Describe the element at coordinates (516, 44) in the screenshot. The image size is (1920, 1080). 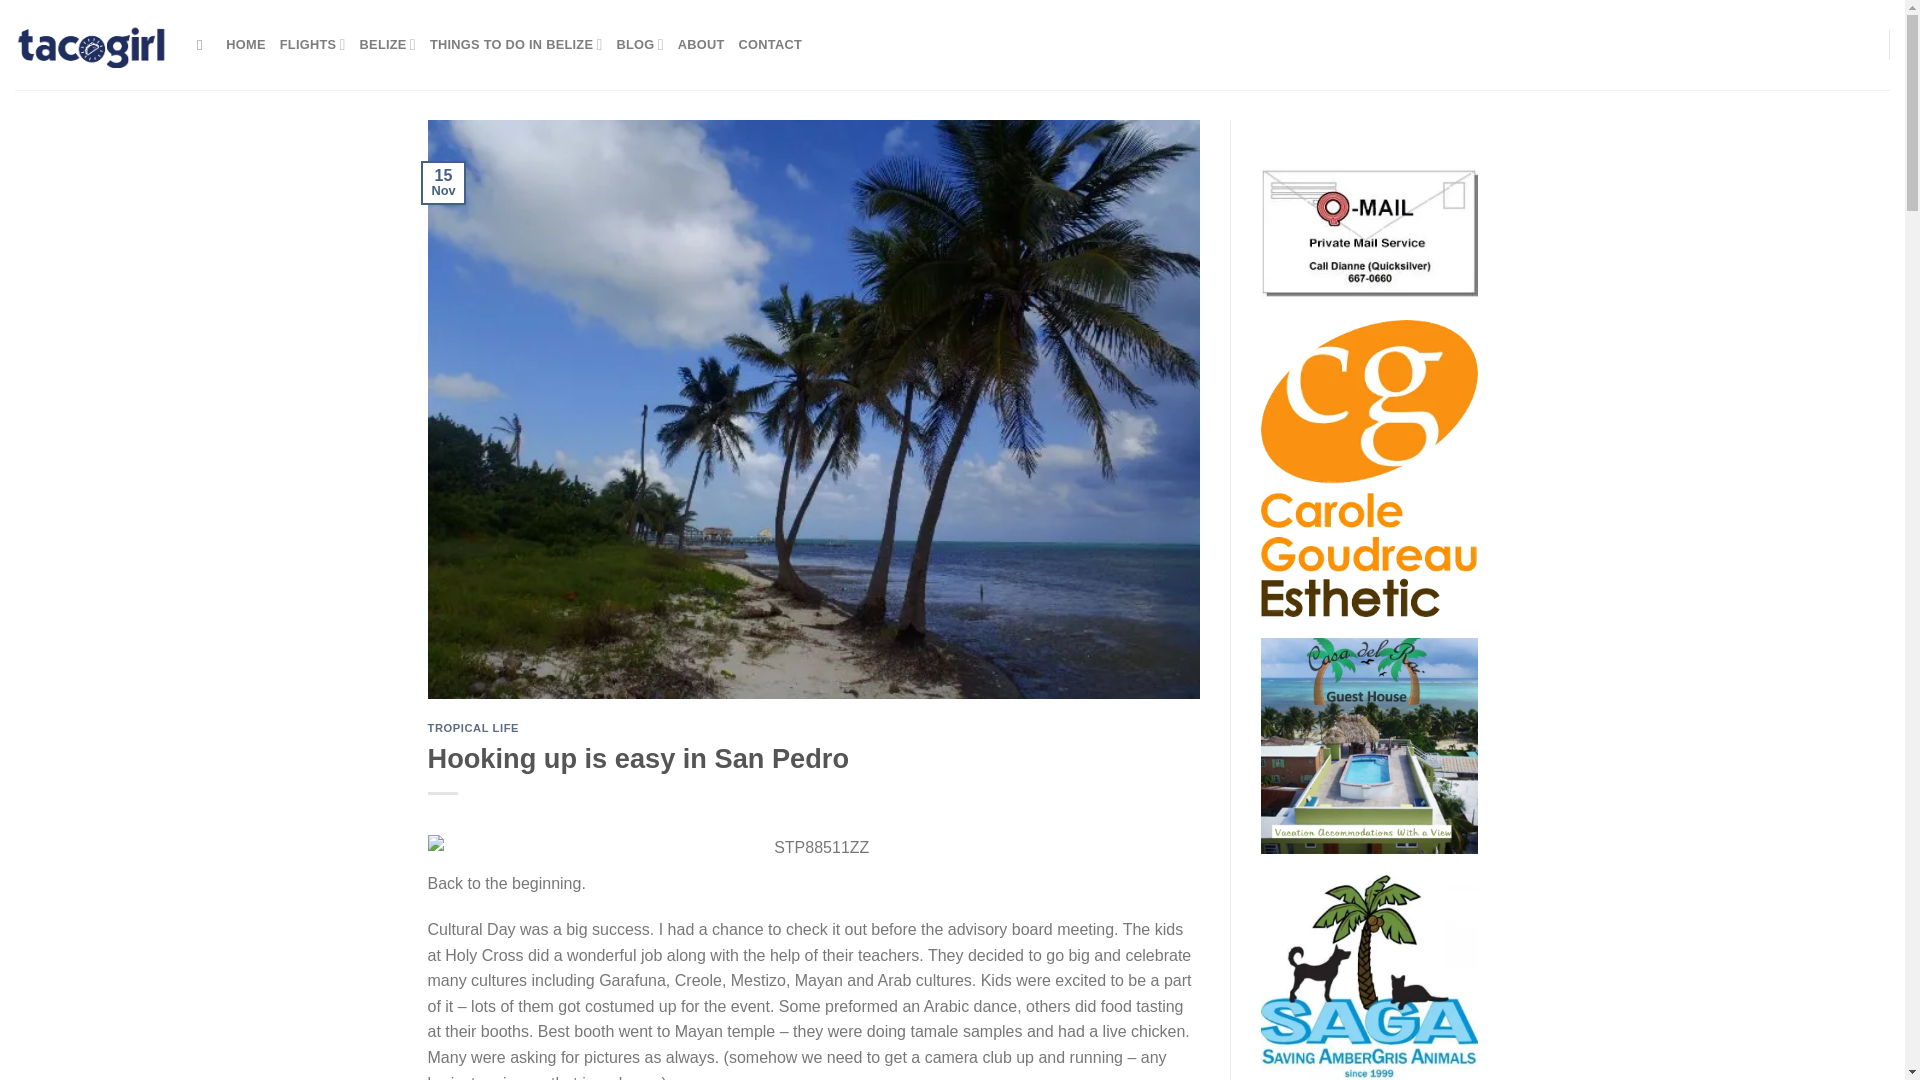
I see `THINGS TO DO IN BELIZE` at that location.